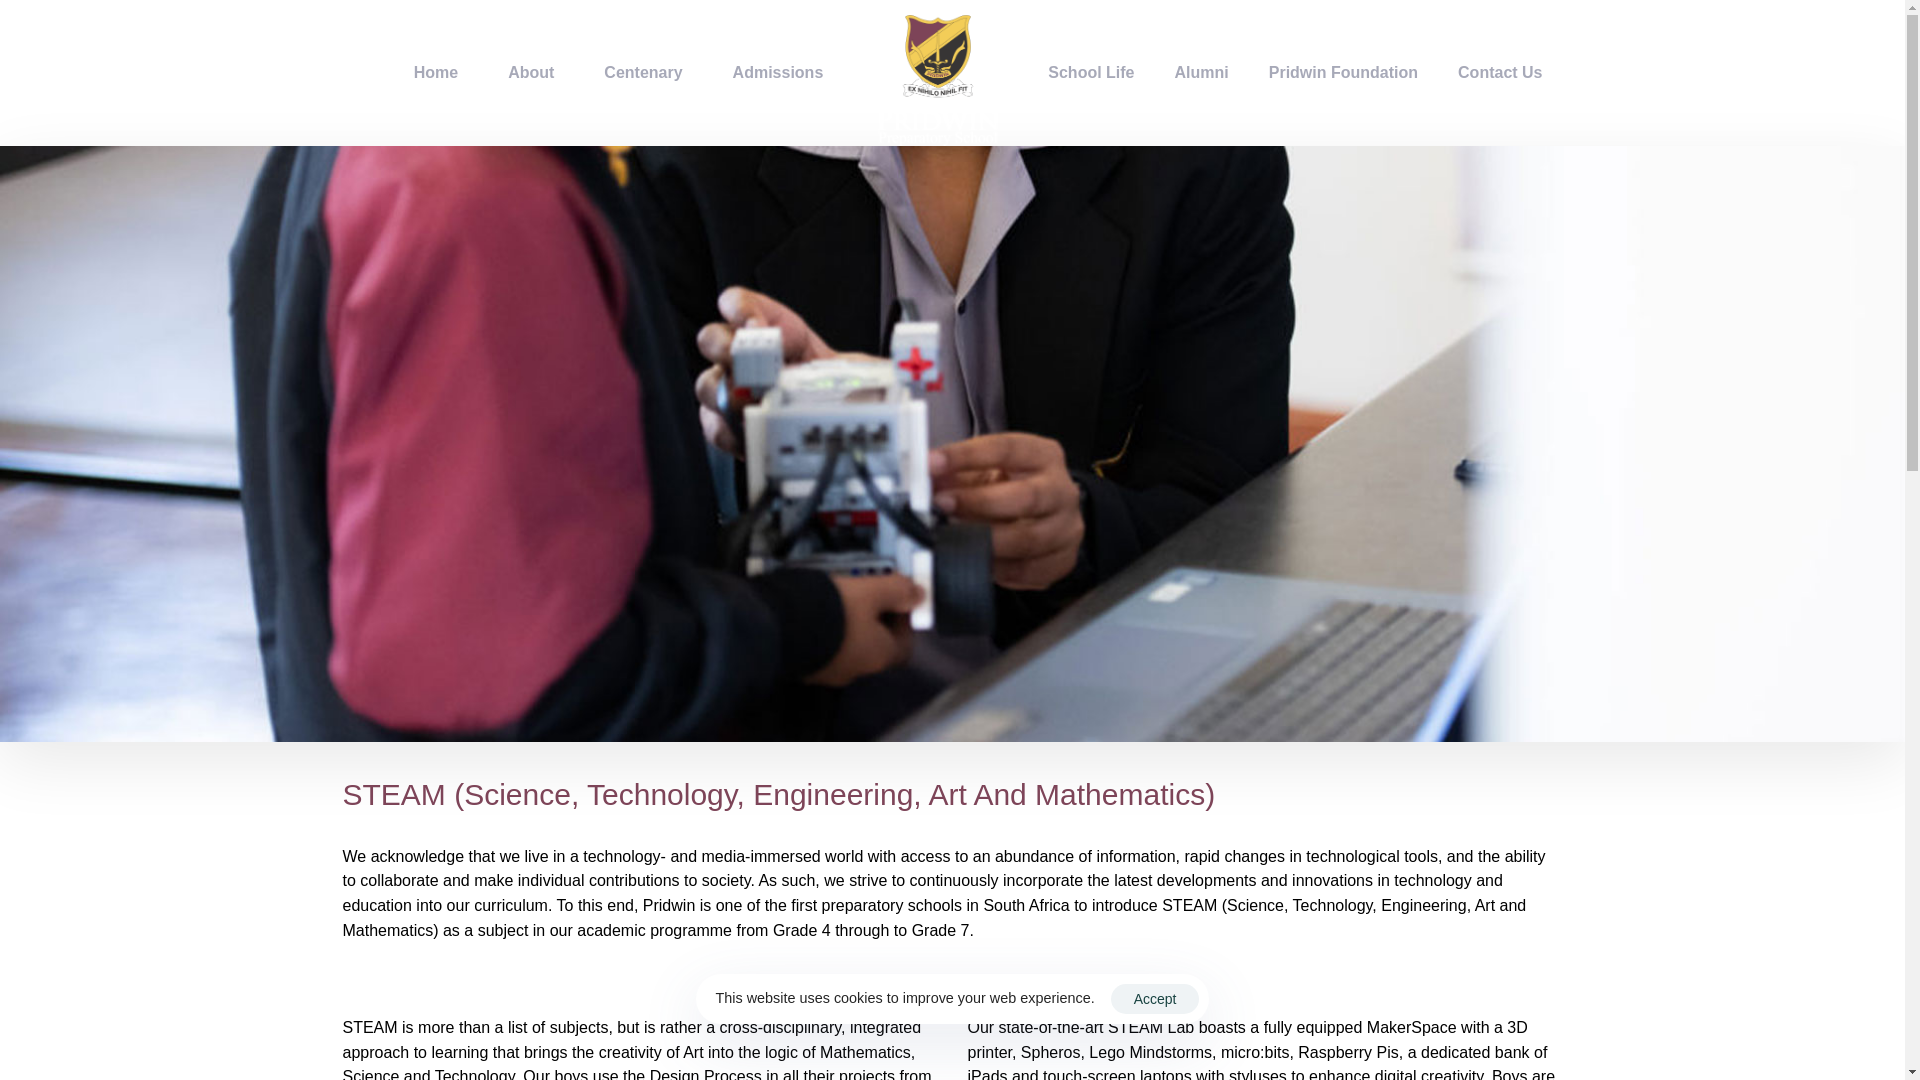  Describe the element at coordinates (436, 72) in the screenshot. I see `Home` at that location.